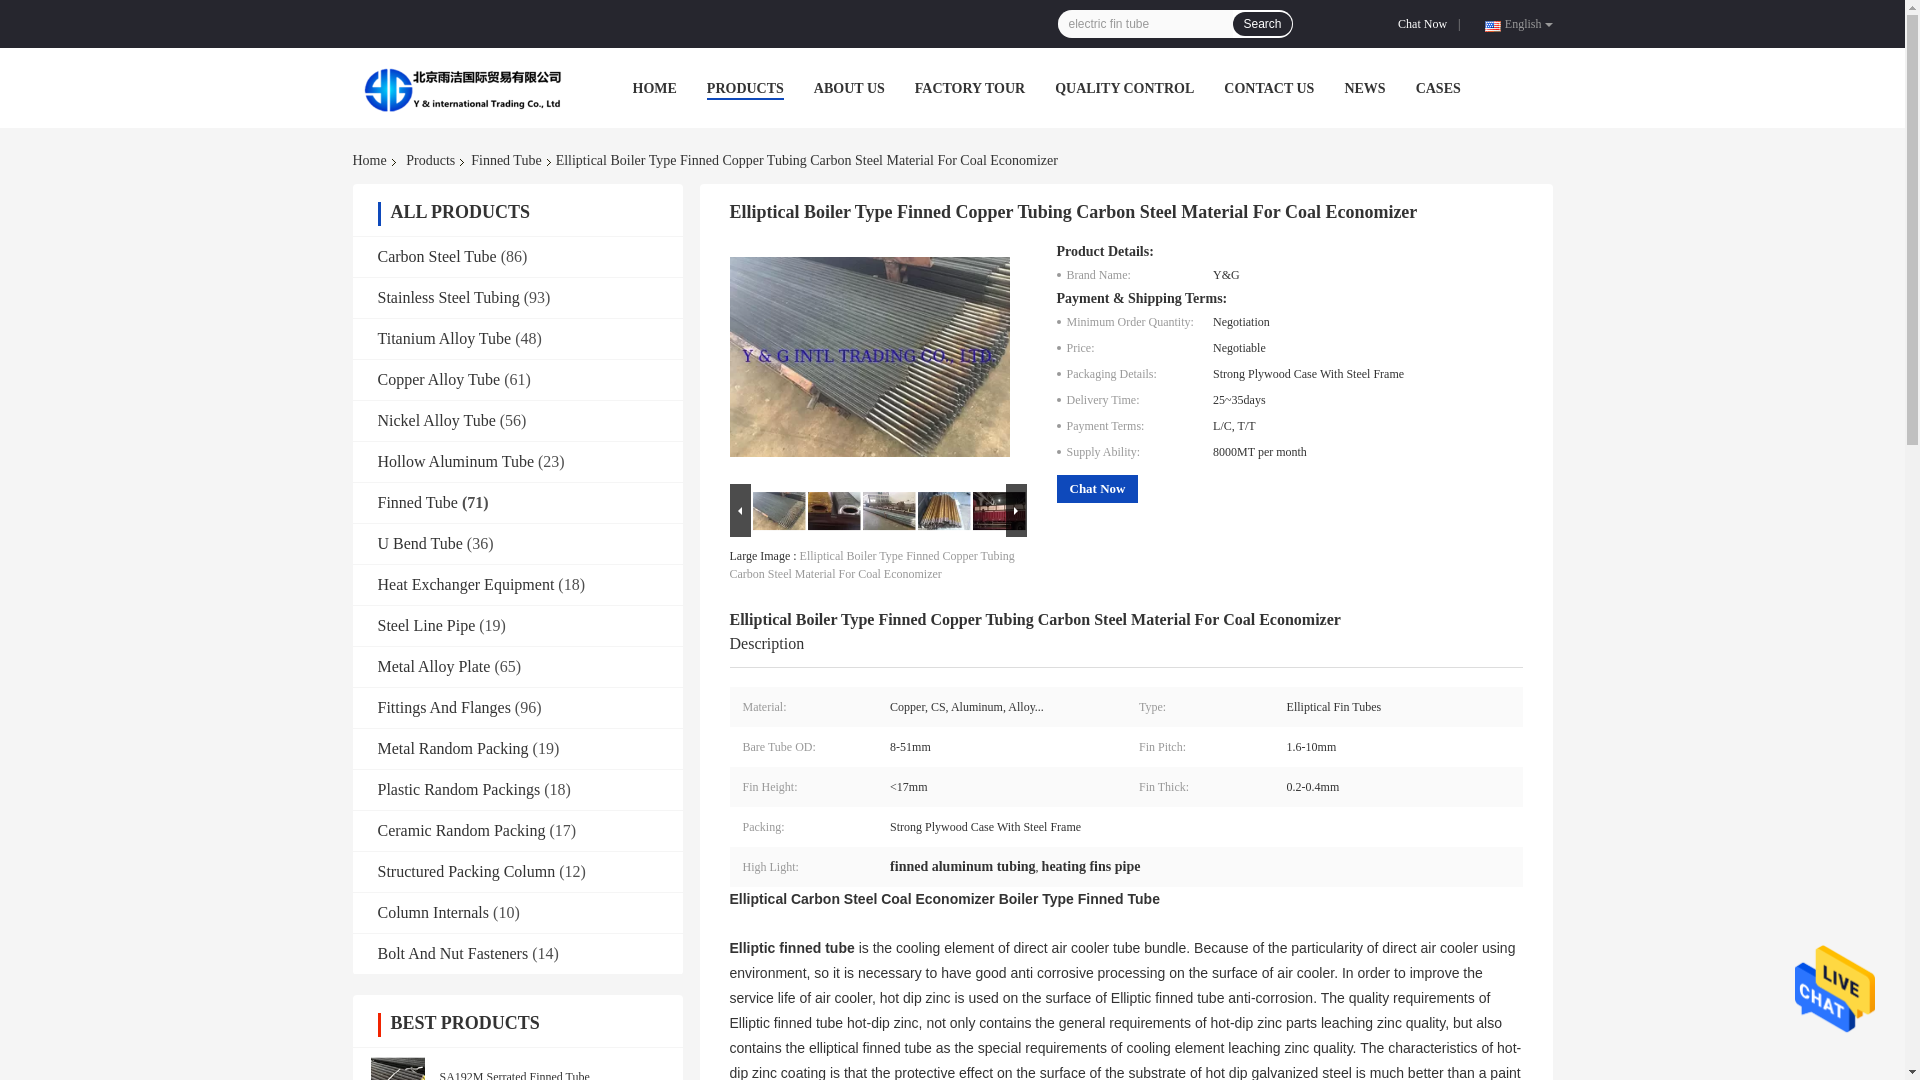  Describe the element at coordinates (1364, 88) in the screenshot. I see `NEWS` at that location.